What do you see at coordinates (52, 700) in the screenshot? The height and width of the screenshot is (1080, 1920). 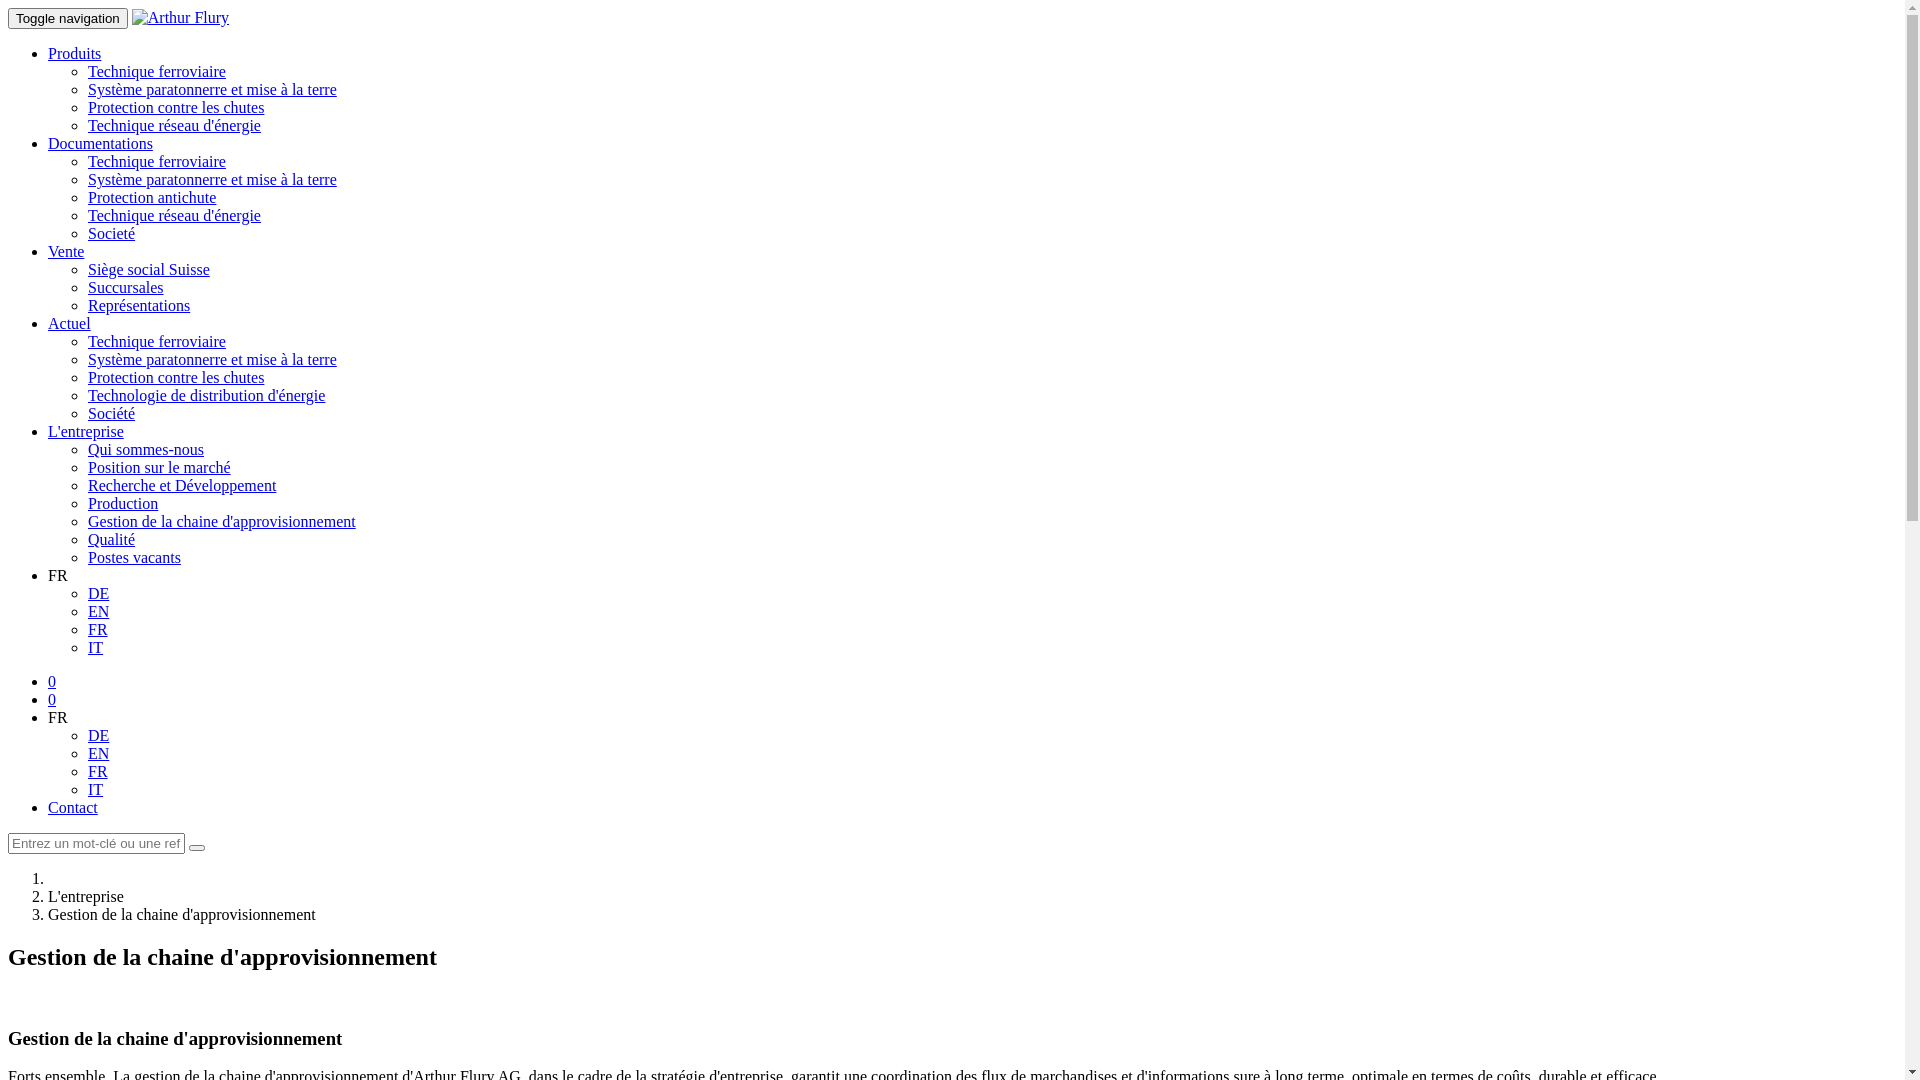 I see `0` at bounding box center [52, 700].